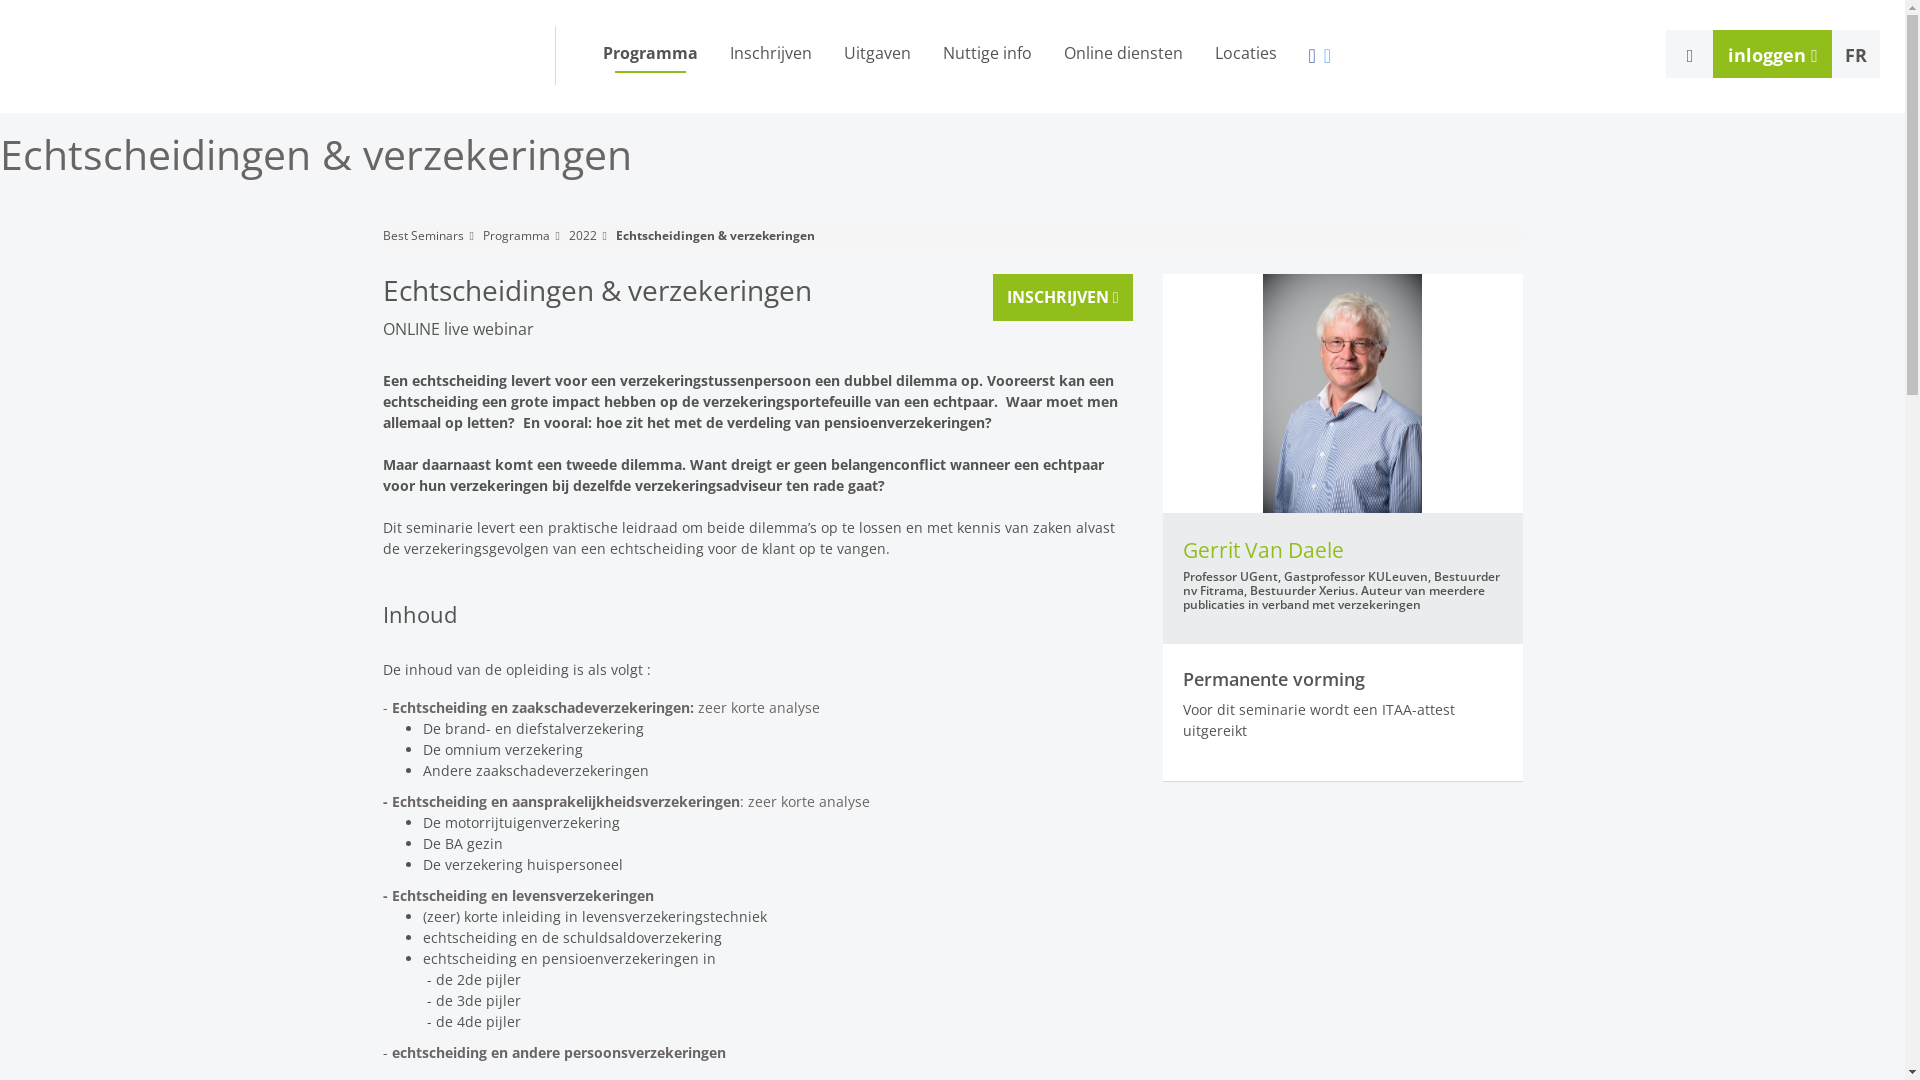 The height and width of the screenshot is (1080, 1920). What do you see at coordinates (1773, 54) in the screenshot?
I see `inloggen` at bounding box center [1773, 54].